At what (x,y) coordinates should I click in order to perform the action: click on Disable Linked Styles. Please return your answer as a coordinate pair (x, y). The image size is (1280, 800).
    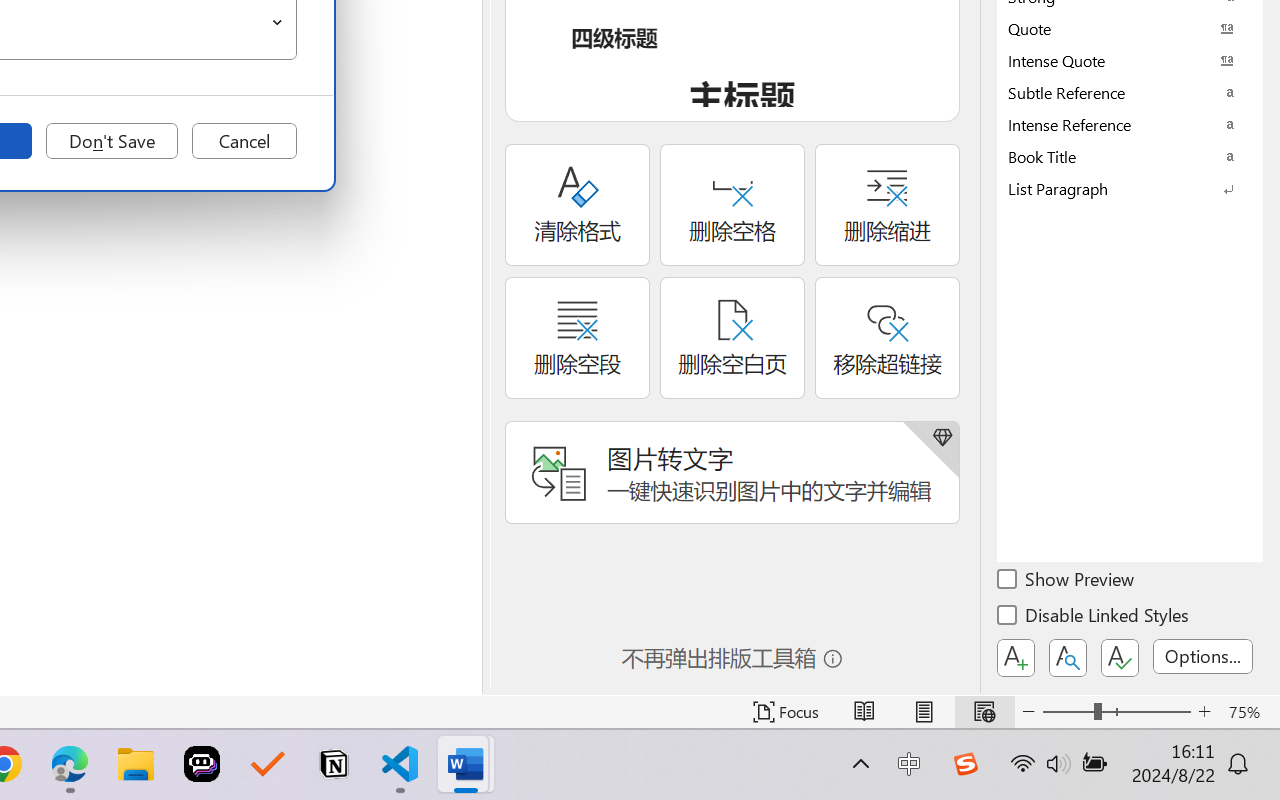
    Looking at the image, I should click on (1094, 618).